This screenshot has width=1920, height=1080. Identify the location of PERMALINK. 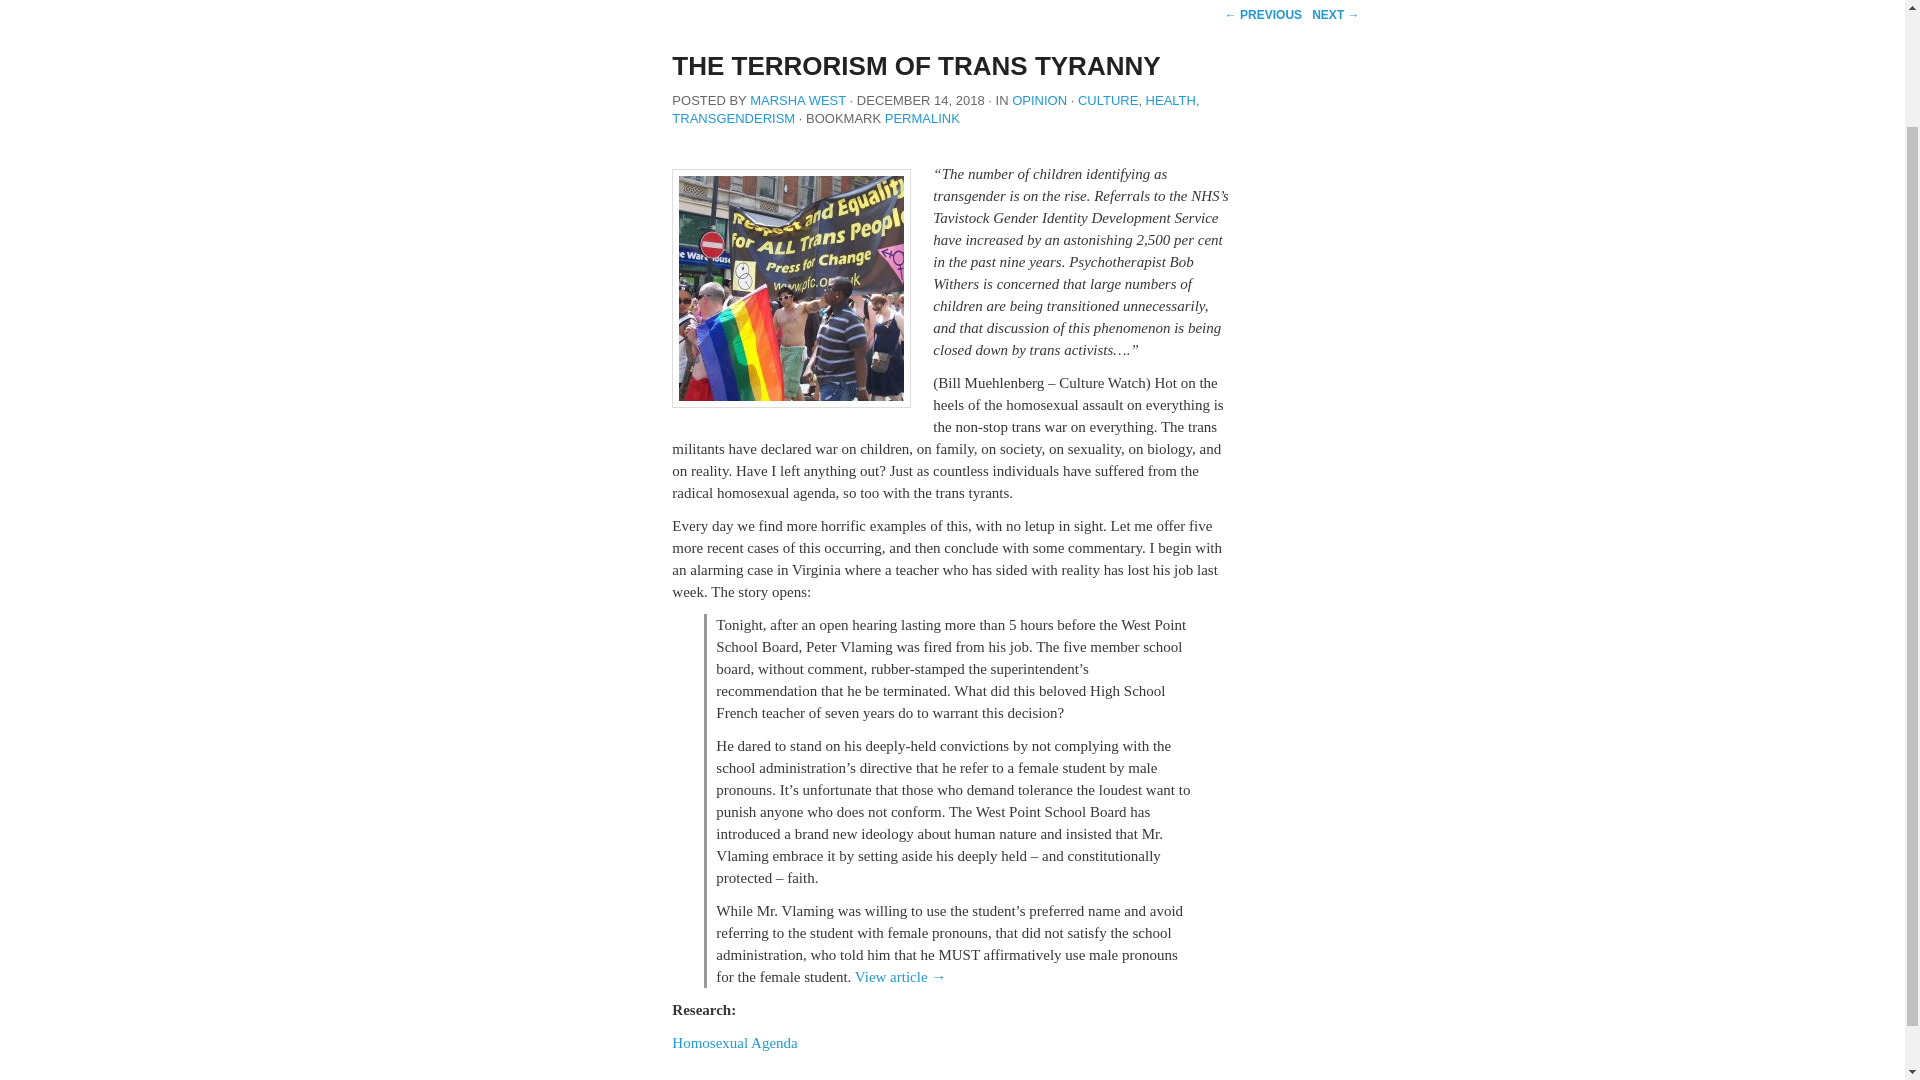
(922, 118).